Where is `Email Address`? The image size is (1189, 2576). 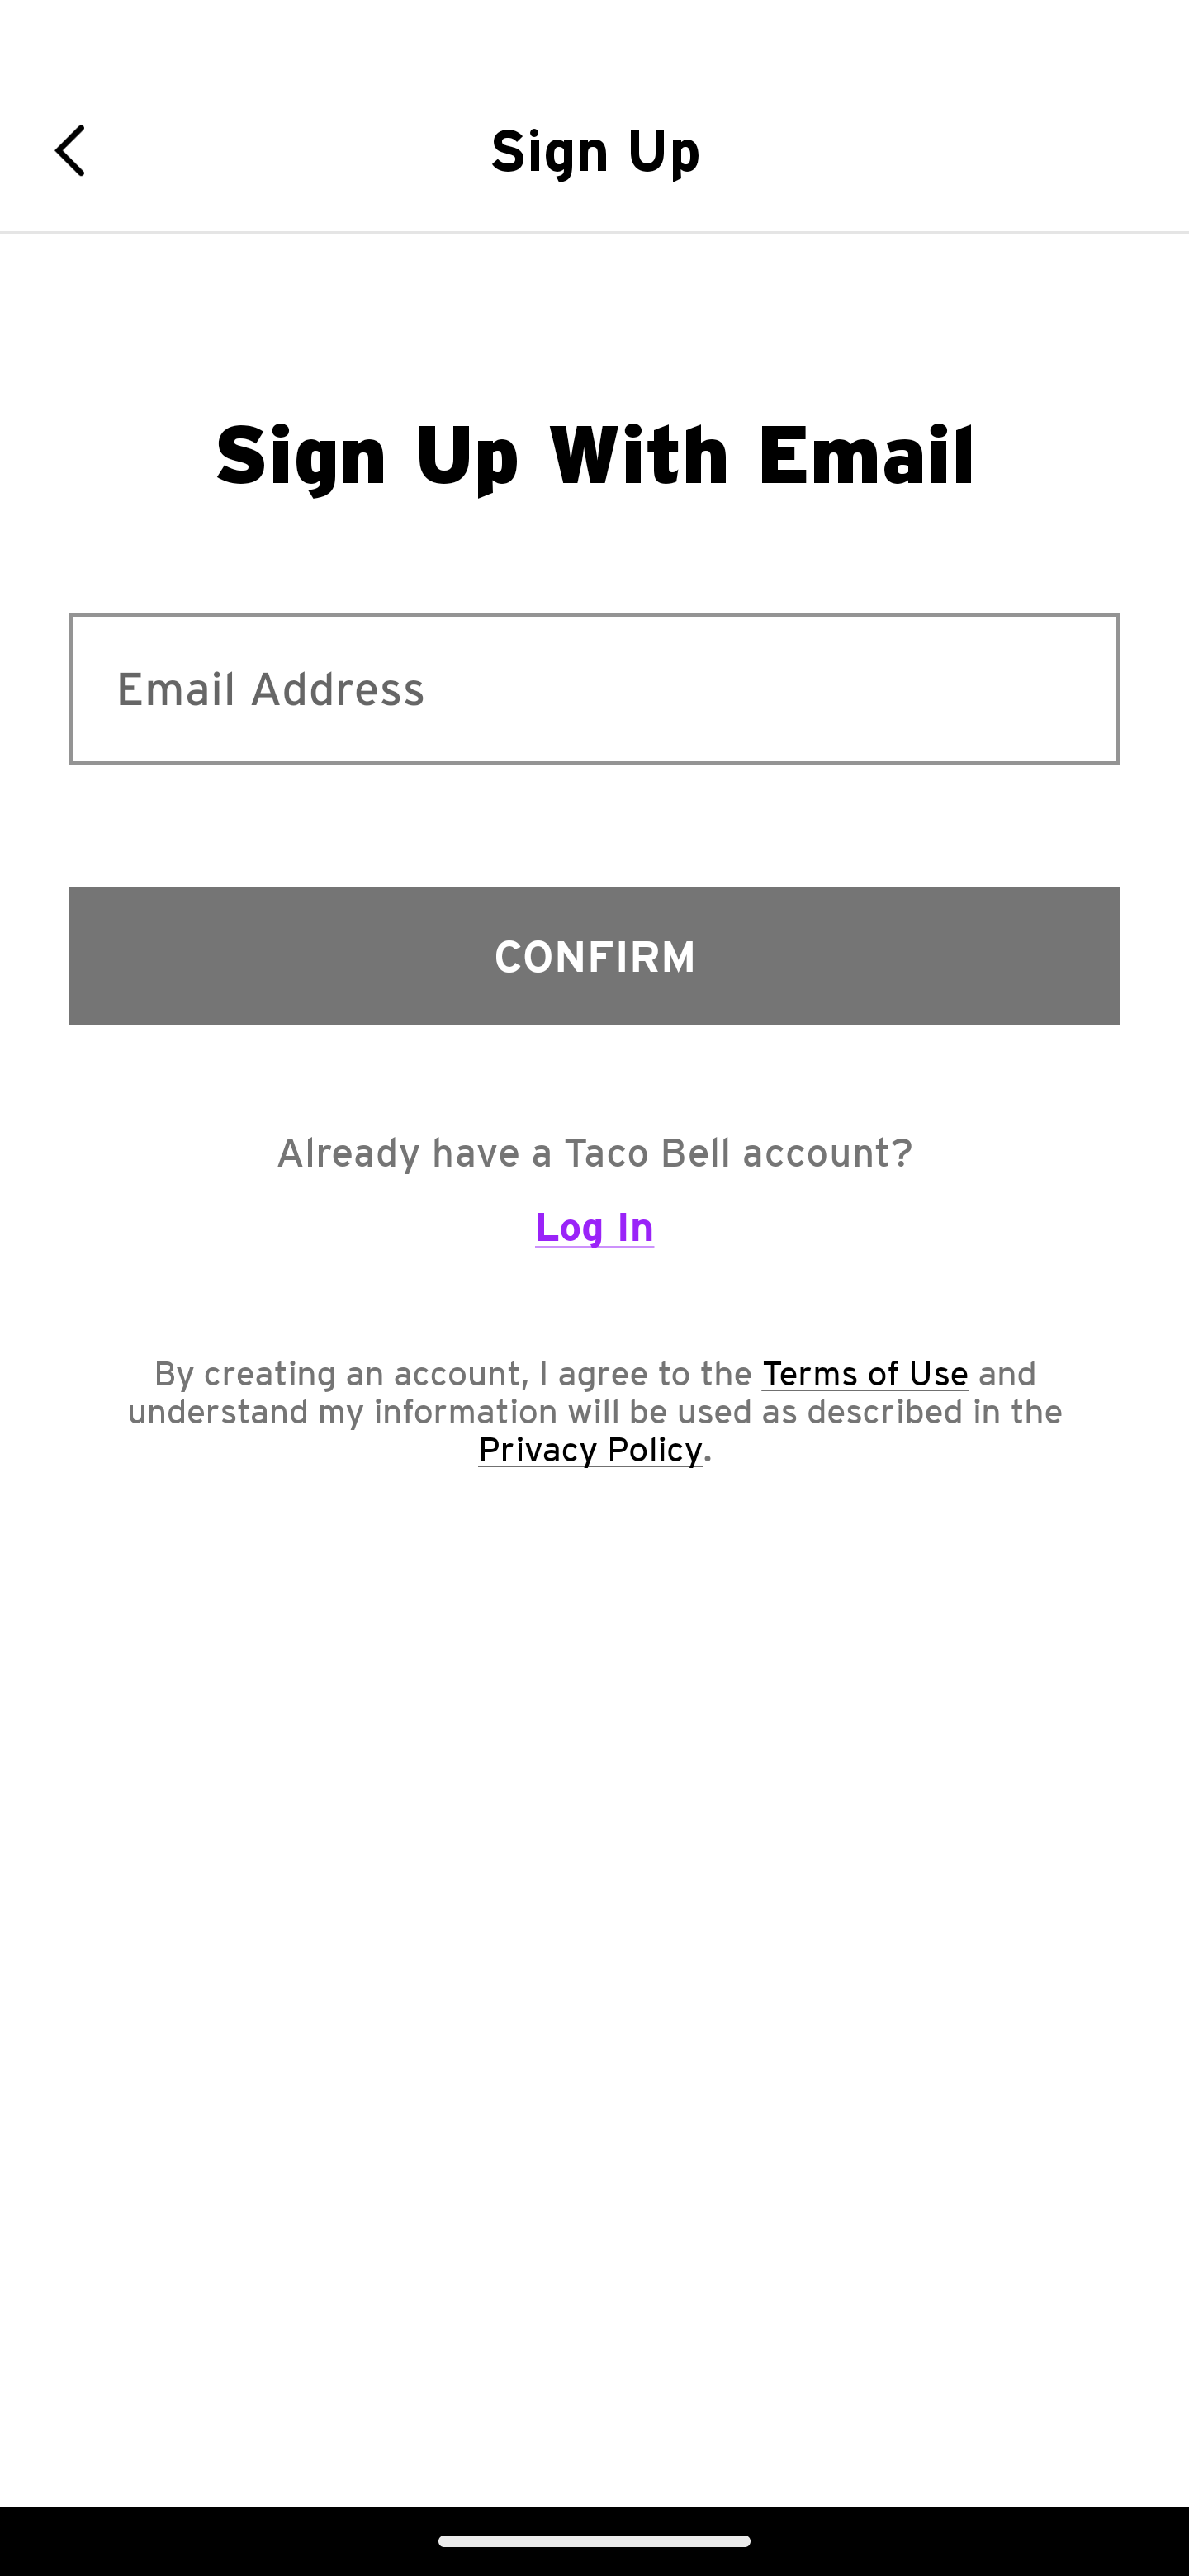 Email Address is located at coordinates (594, 689).